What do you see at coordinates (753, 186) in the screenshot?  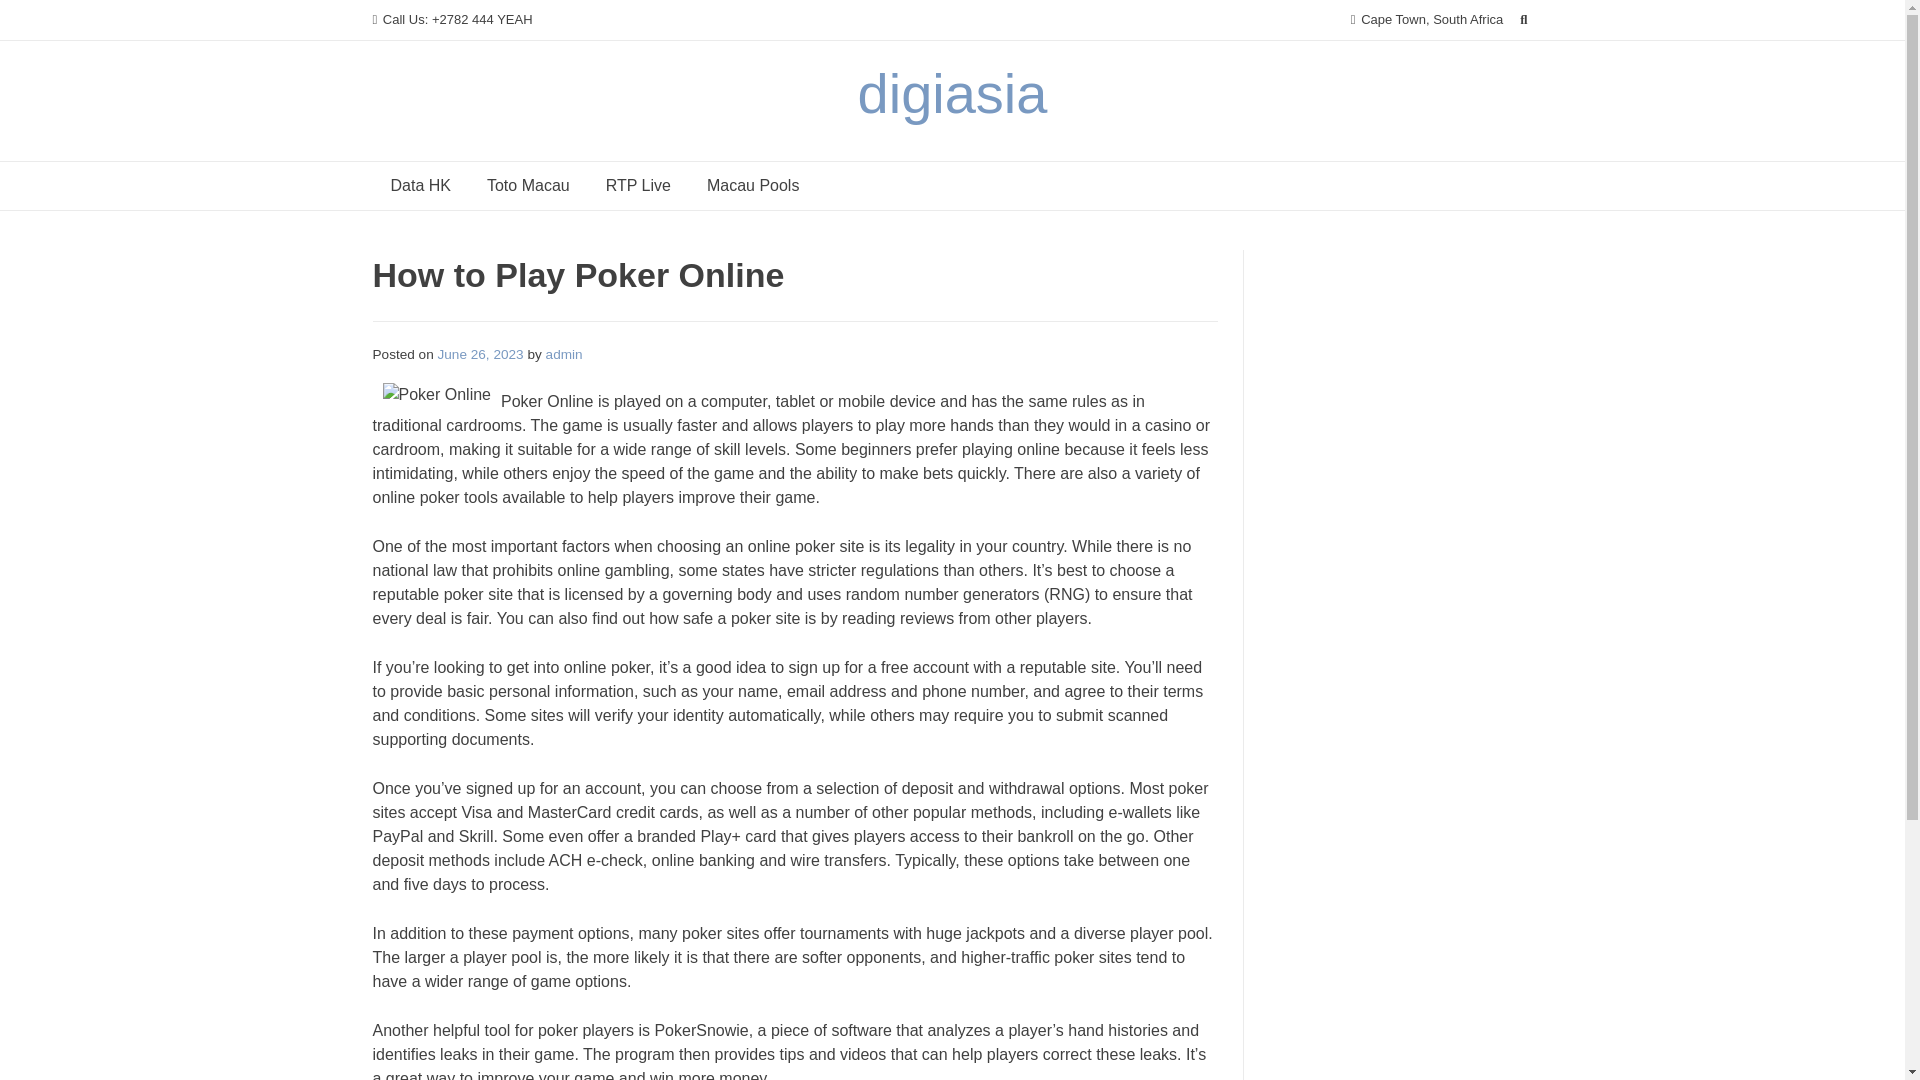 I see `Macau Pools` at bounding box center [753, 186].